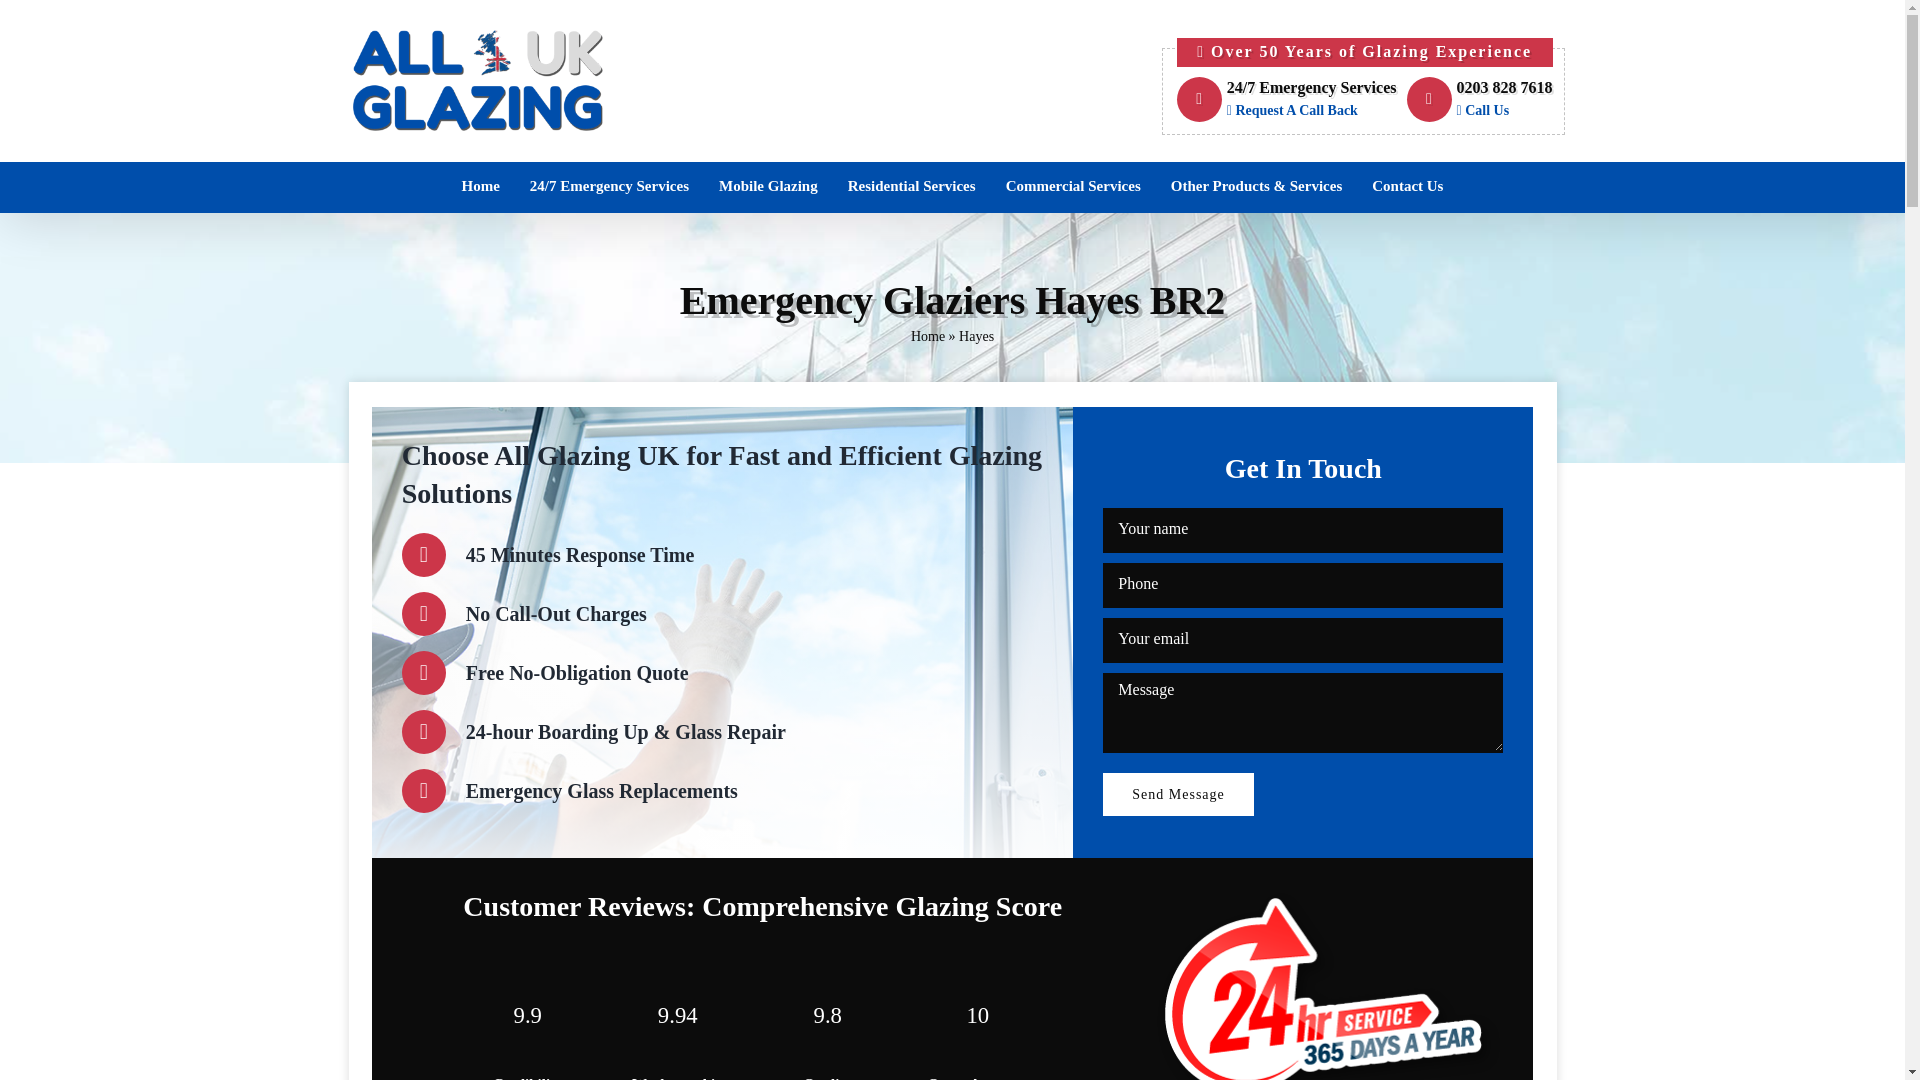 The height and width of the screenshot is (1080, 1920). I want to click on Mobile Glazing, so click(768, 186).